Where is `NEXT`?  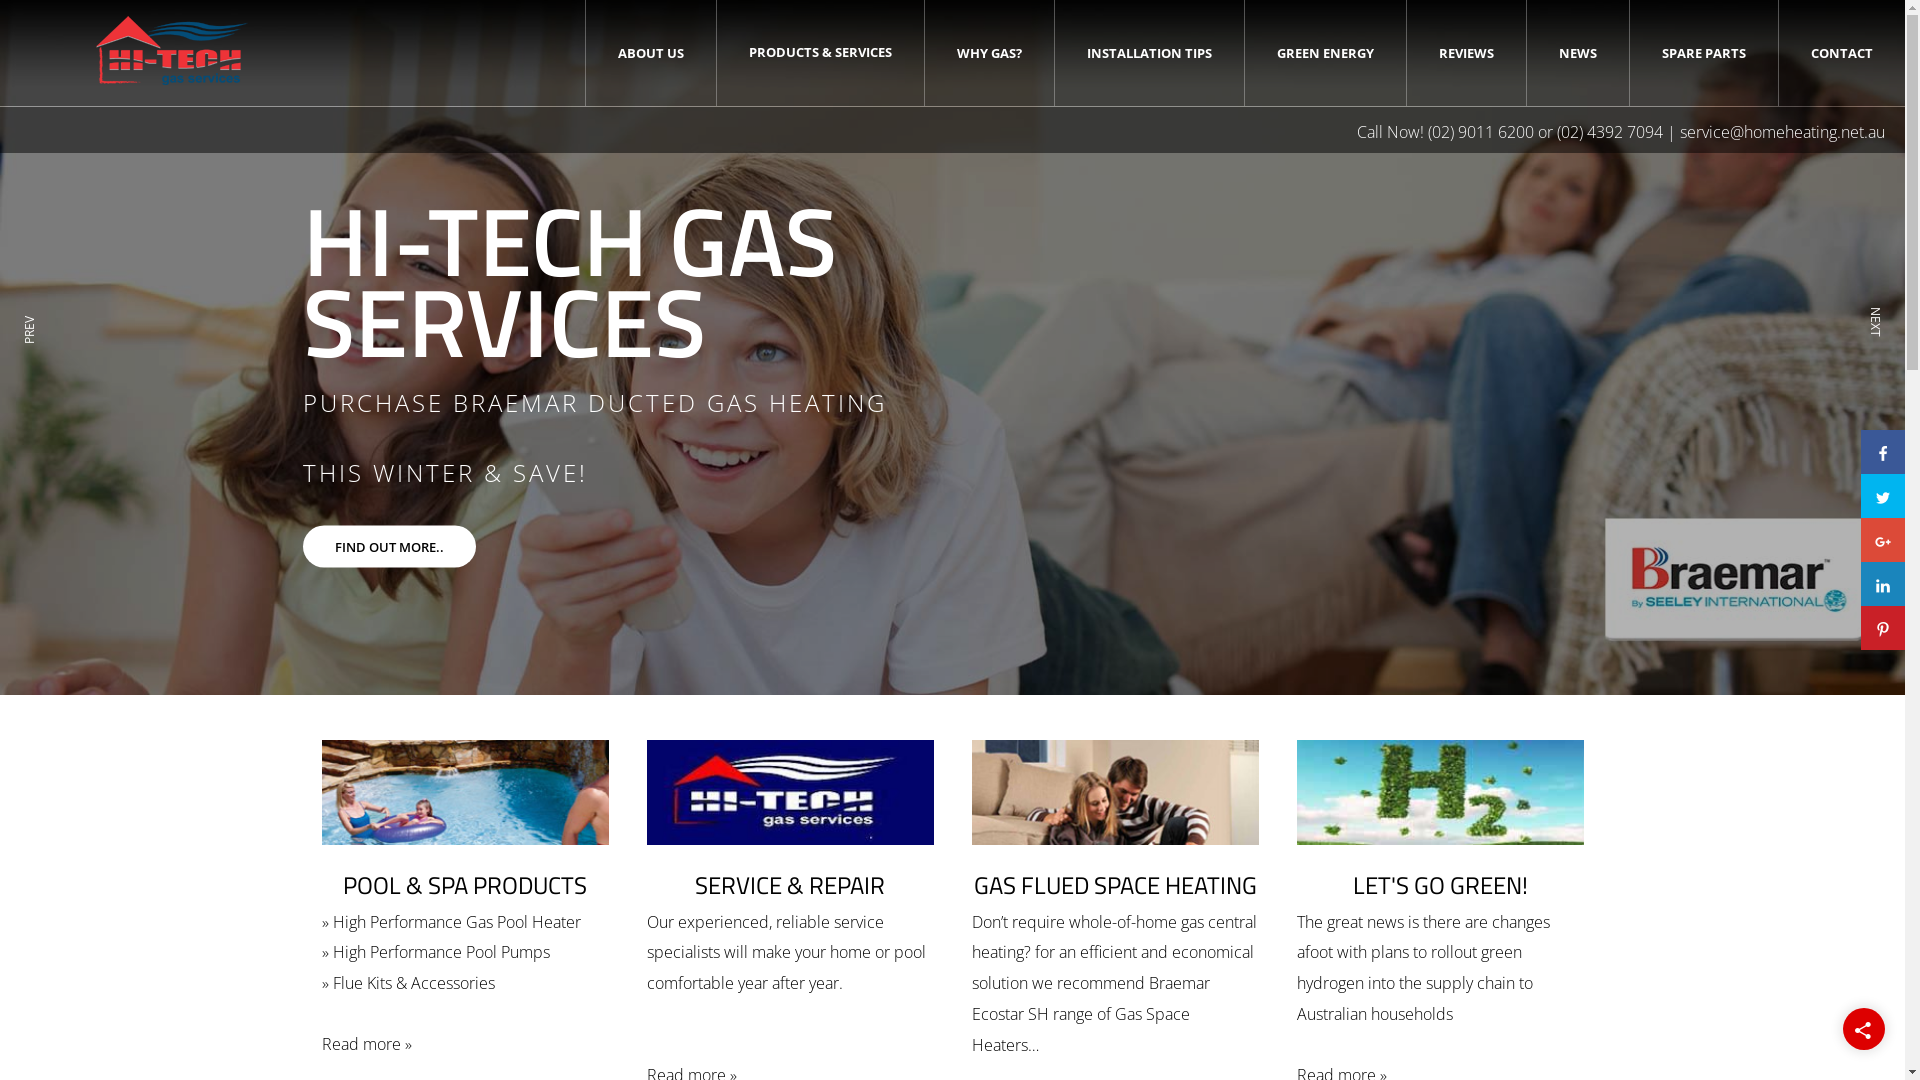
NEXT is located at coordinates (1872, 351).